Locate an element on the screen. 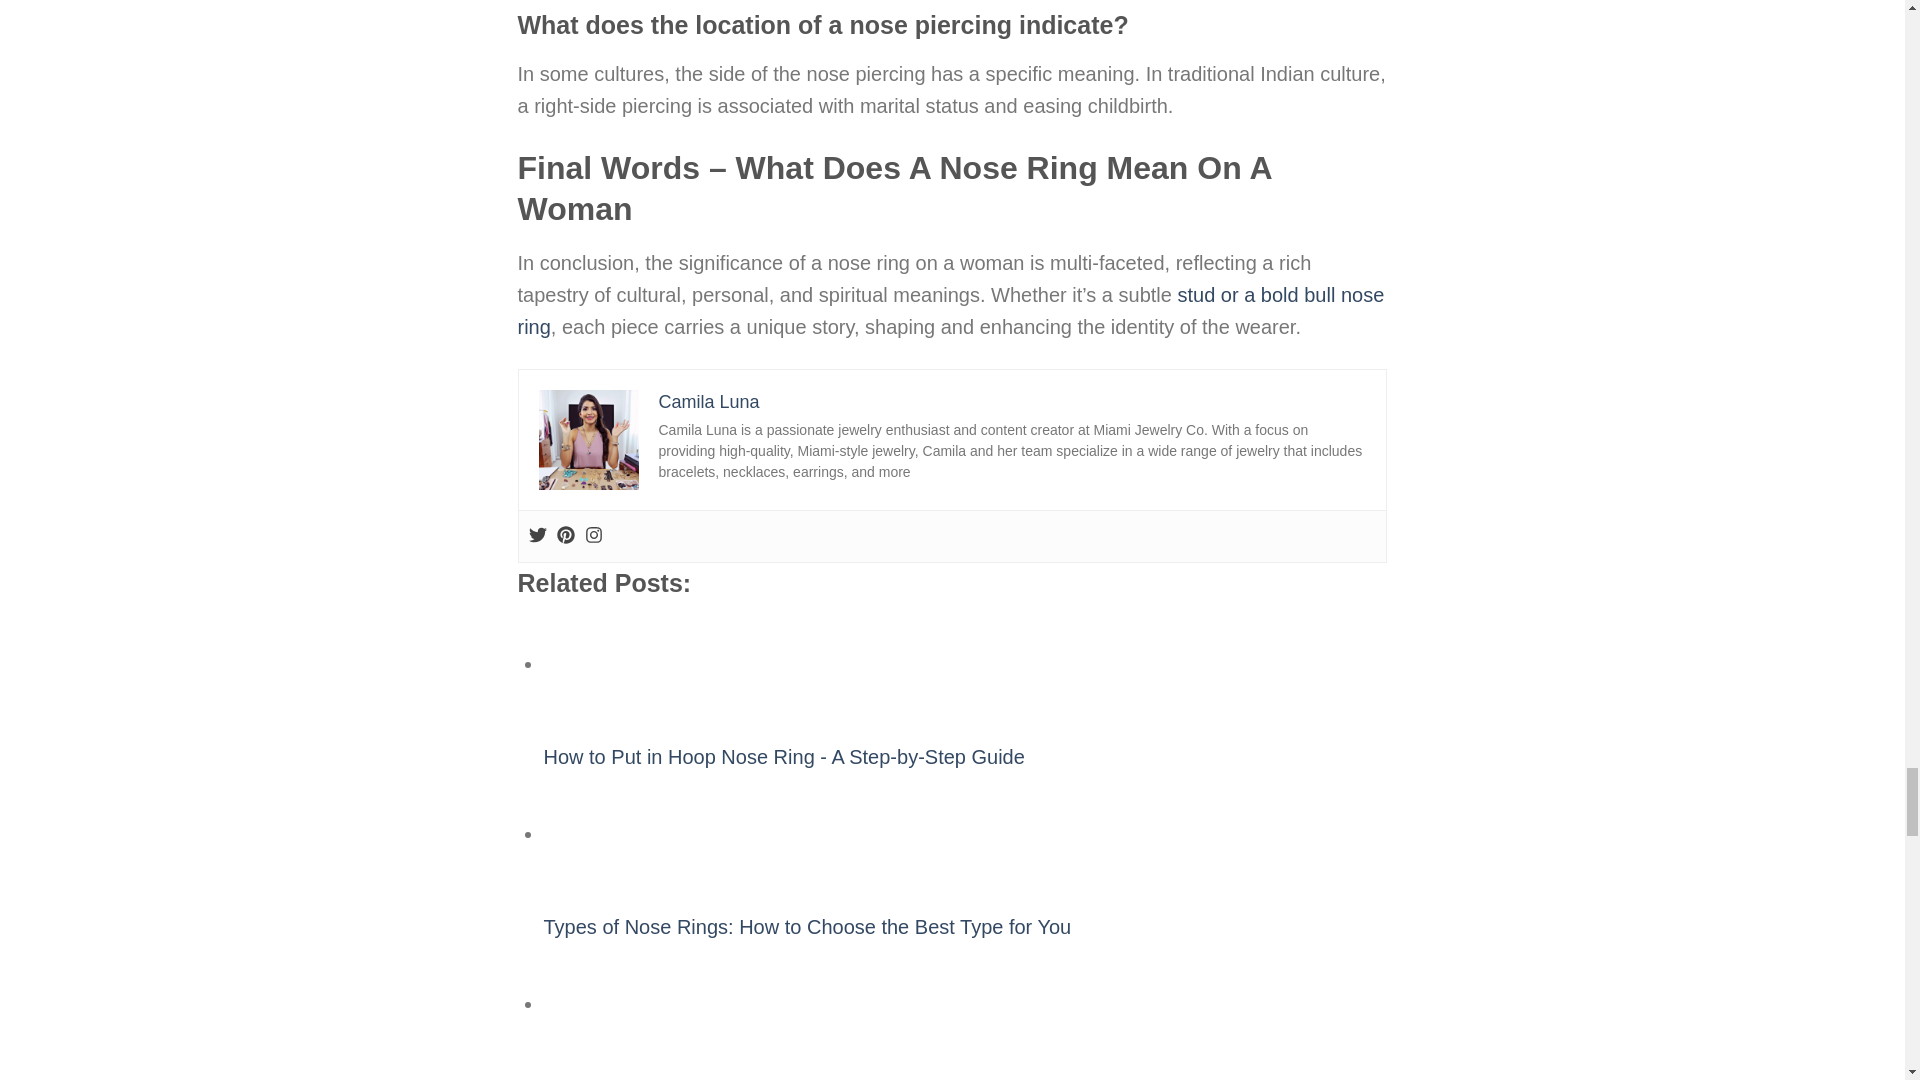  Types of Nose Rings: How to Choose the Best Type for You is located at coordinates (593, 834).